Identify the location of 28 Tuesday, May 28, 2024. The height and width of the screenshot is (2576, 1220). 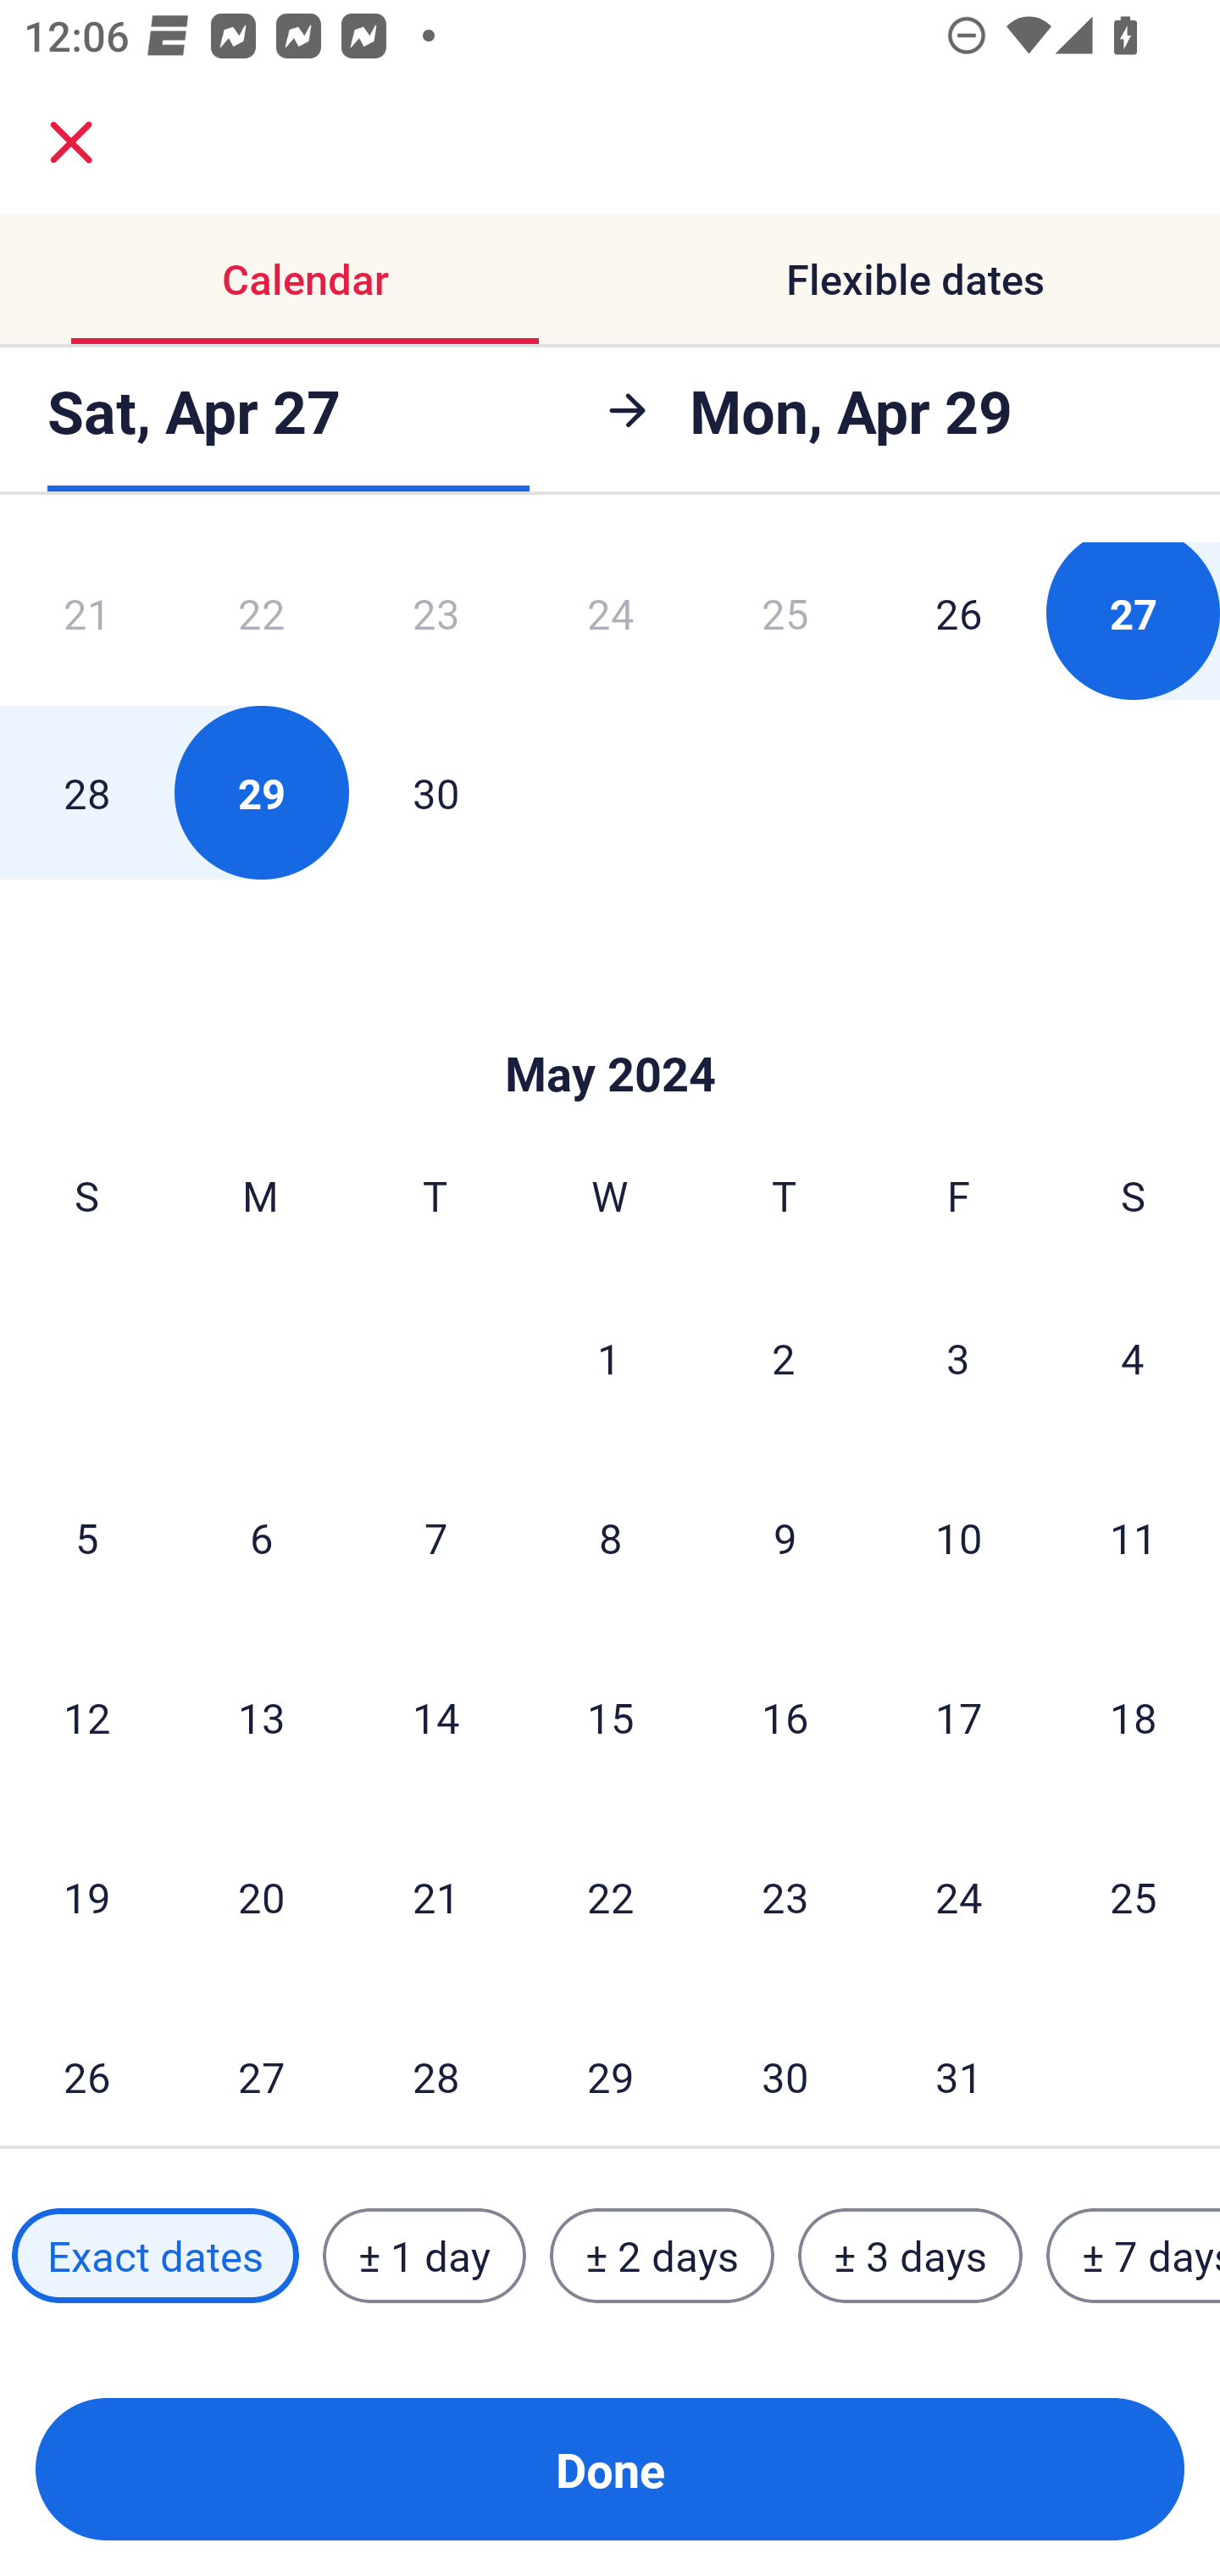
(435, 2067).